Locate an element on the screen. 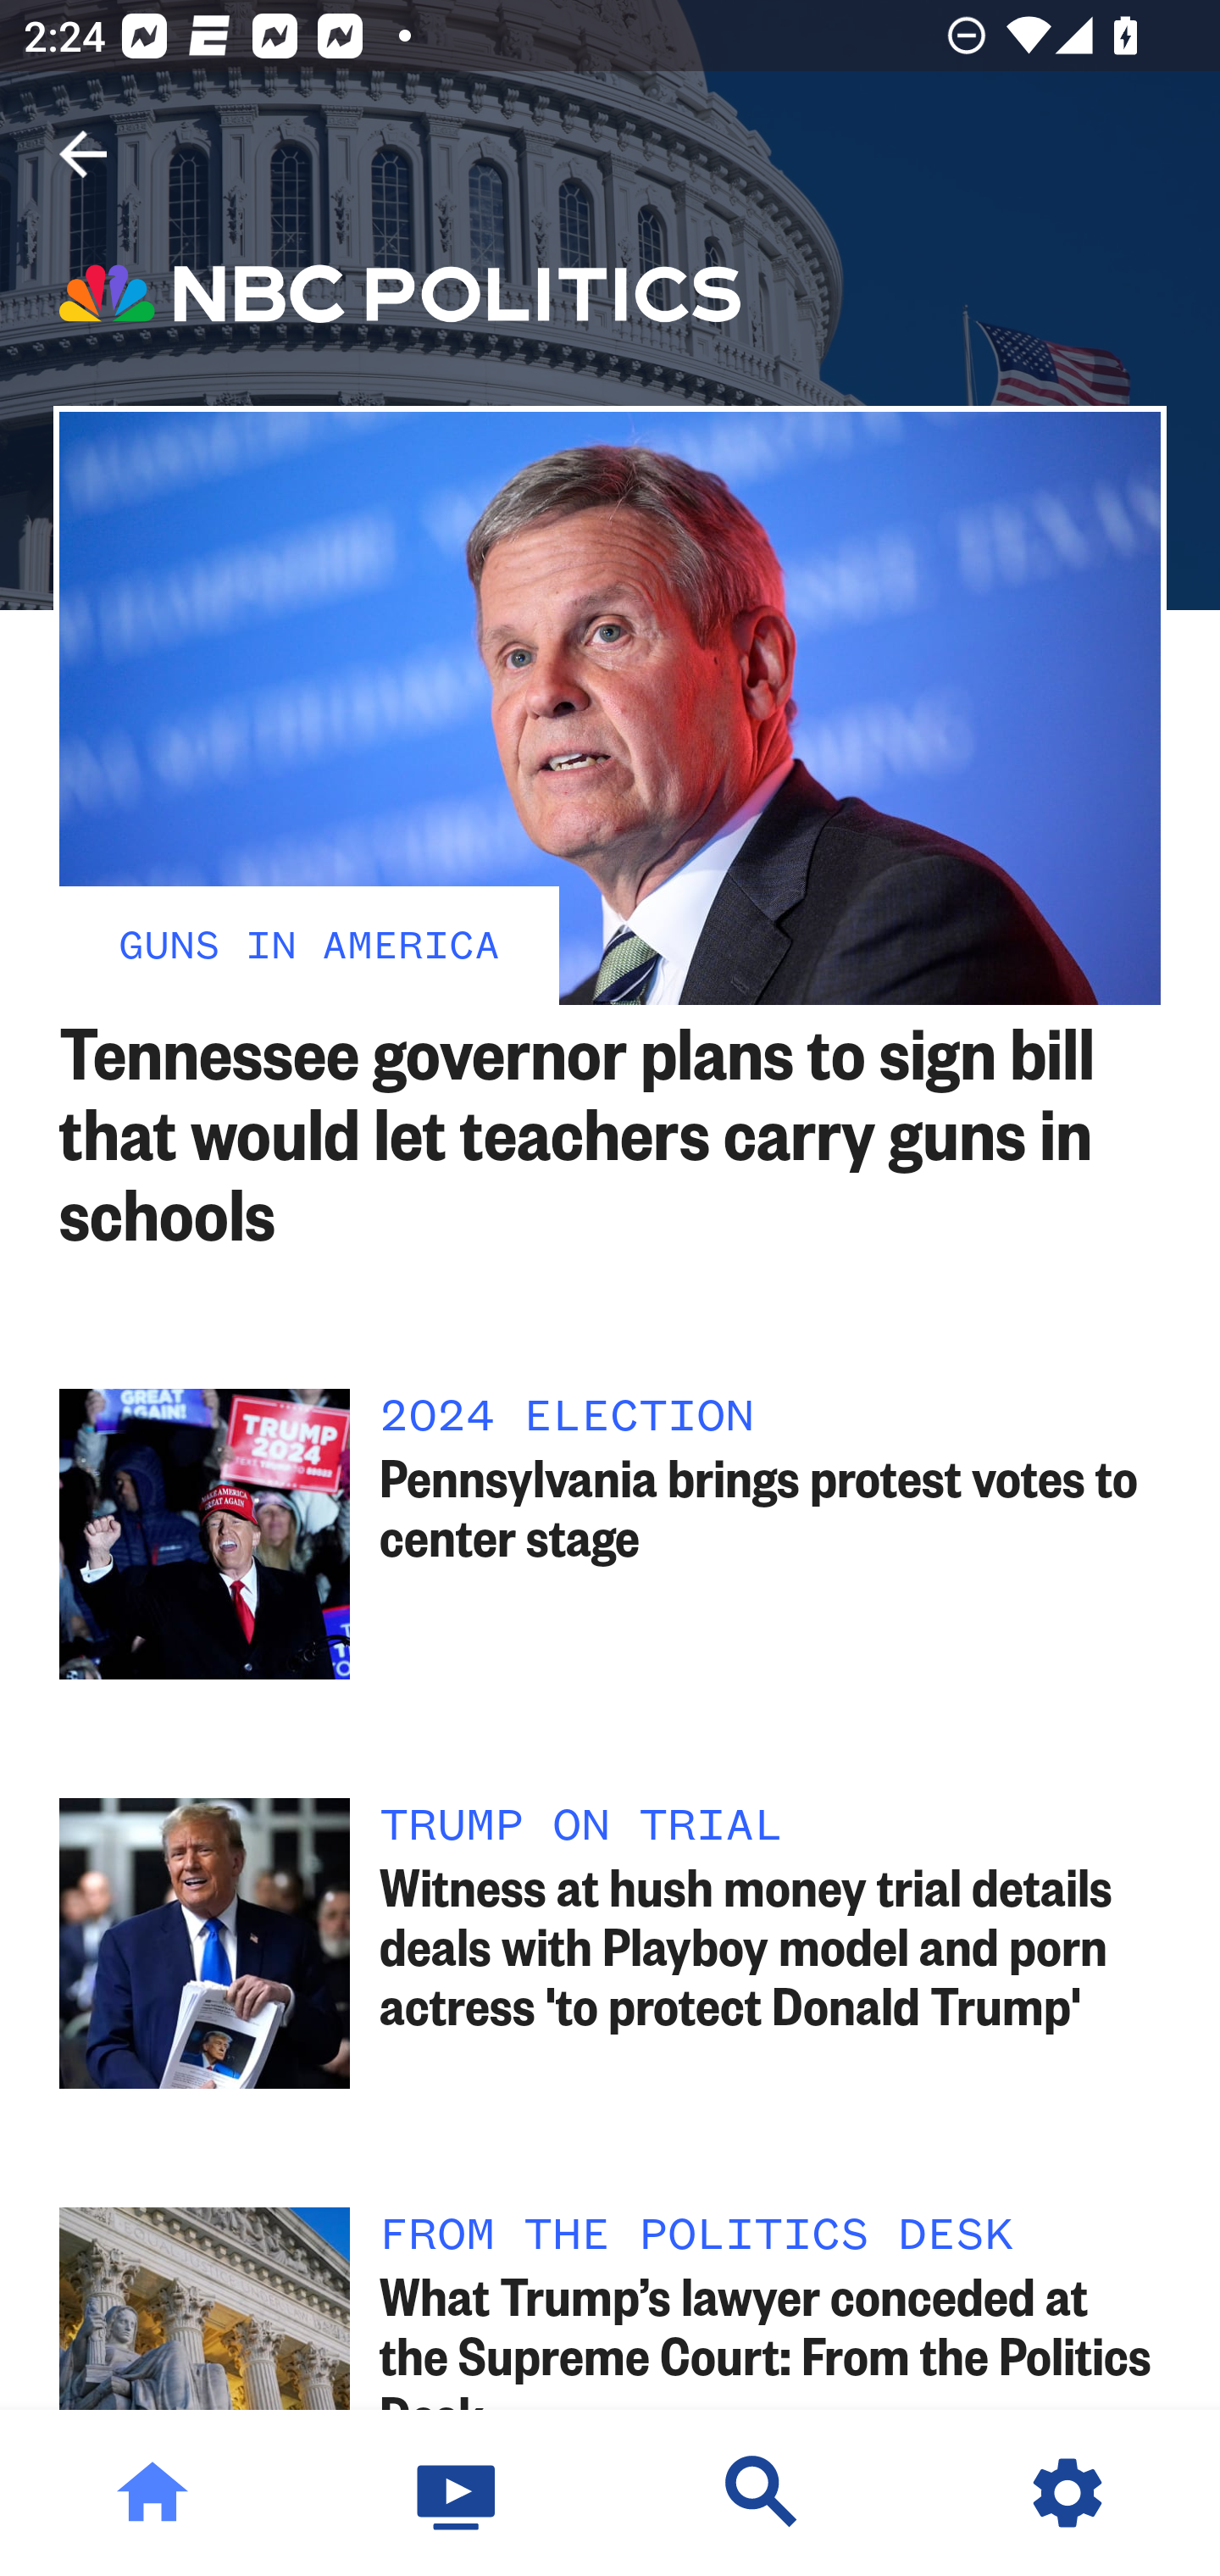 The image size is (1220, 2576). Discover is located at coordinates (762, 2493).